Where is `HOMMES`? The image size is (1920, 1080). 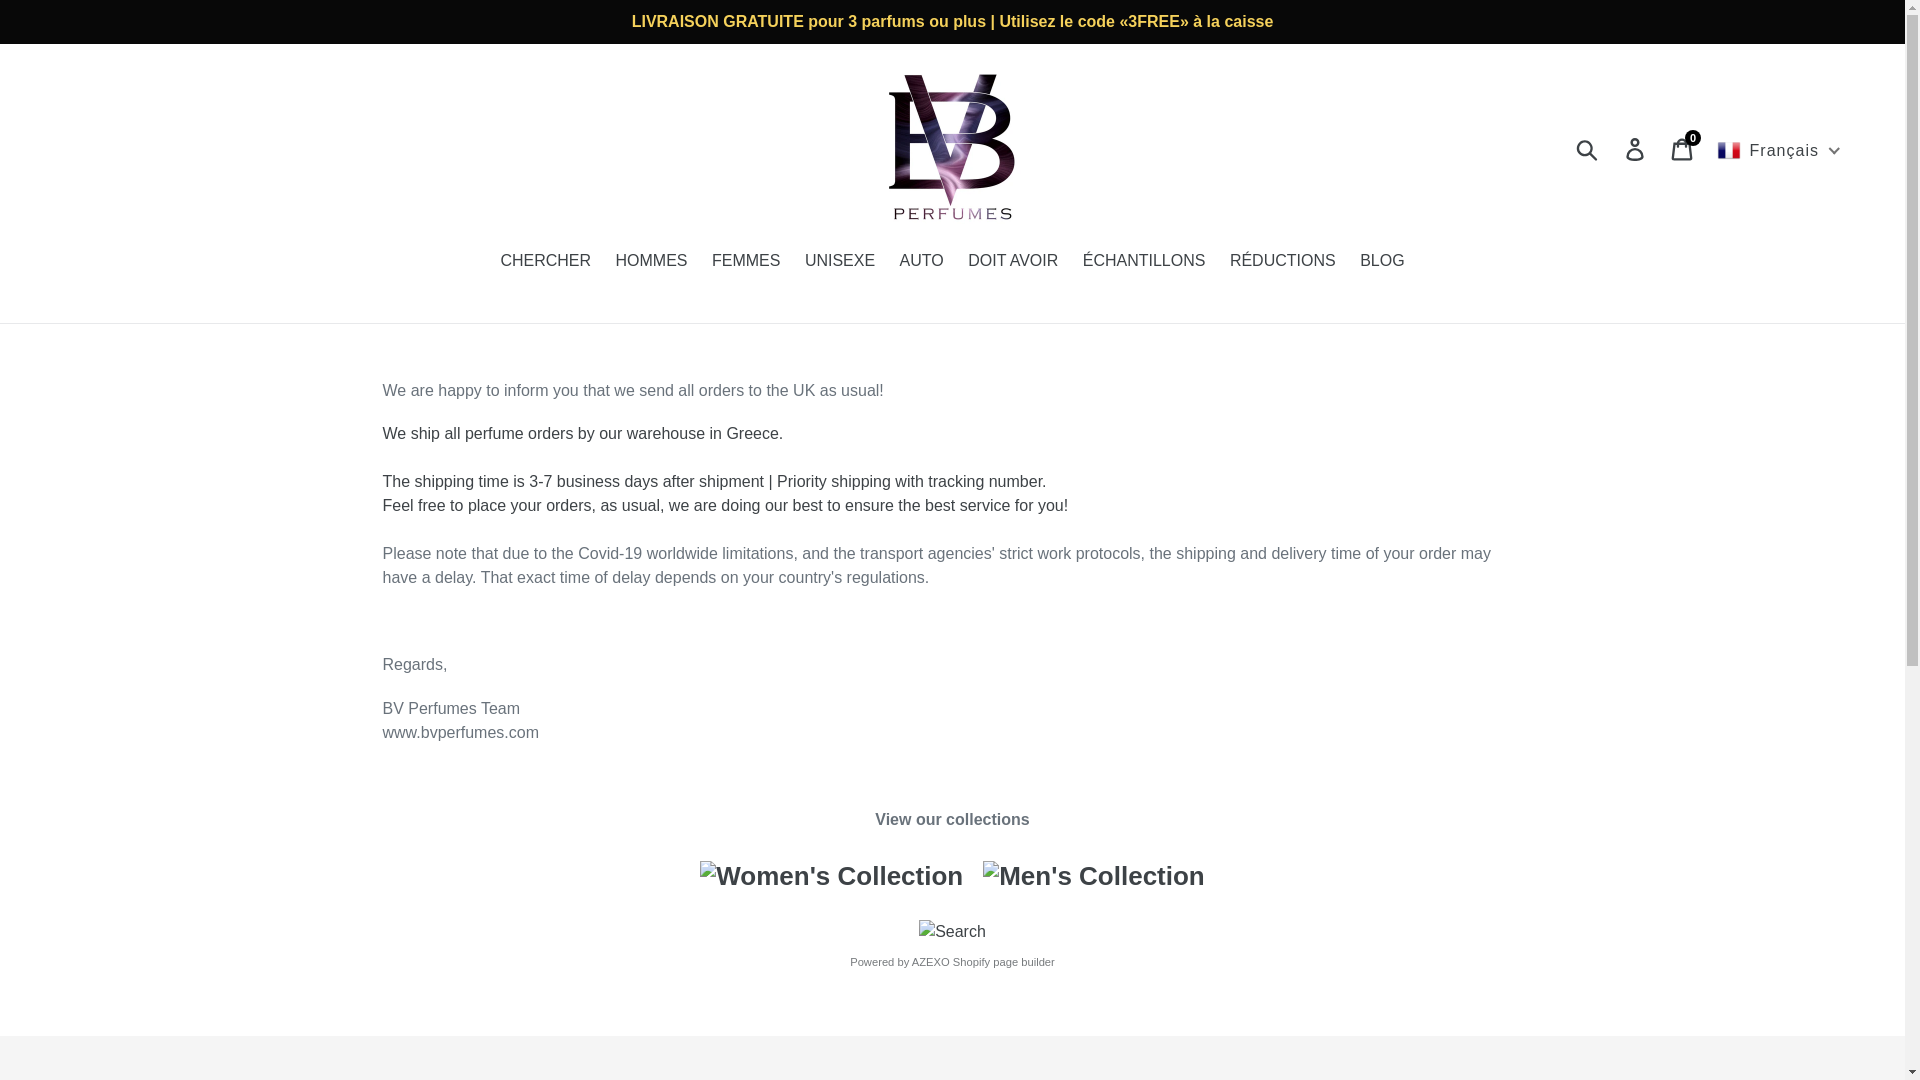
HOMMES is located at coordinates (1588, 148).